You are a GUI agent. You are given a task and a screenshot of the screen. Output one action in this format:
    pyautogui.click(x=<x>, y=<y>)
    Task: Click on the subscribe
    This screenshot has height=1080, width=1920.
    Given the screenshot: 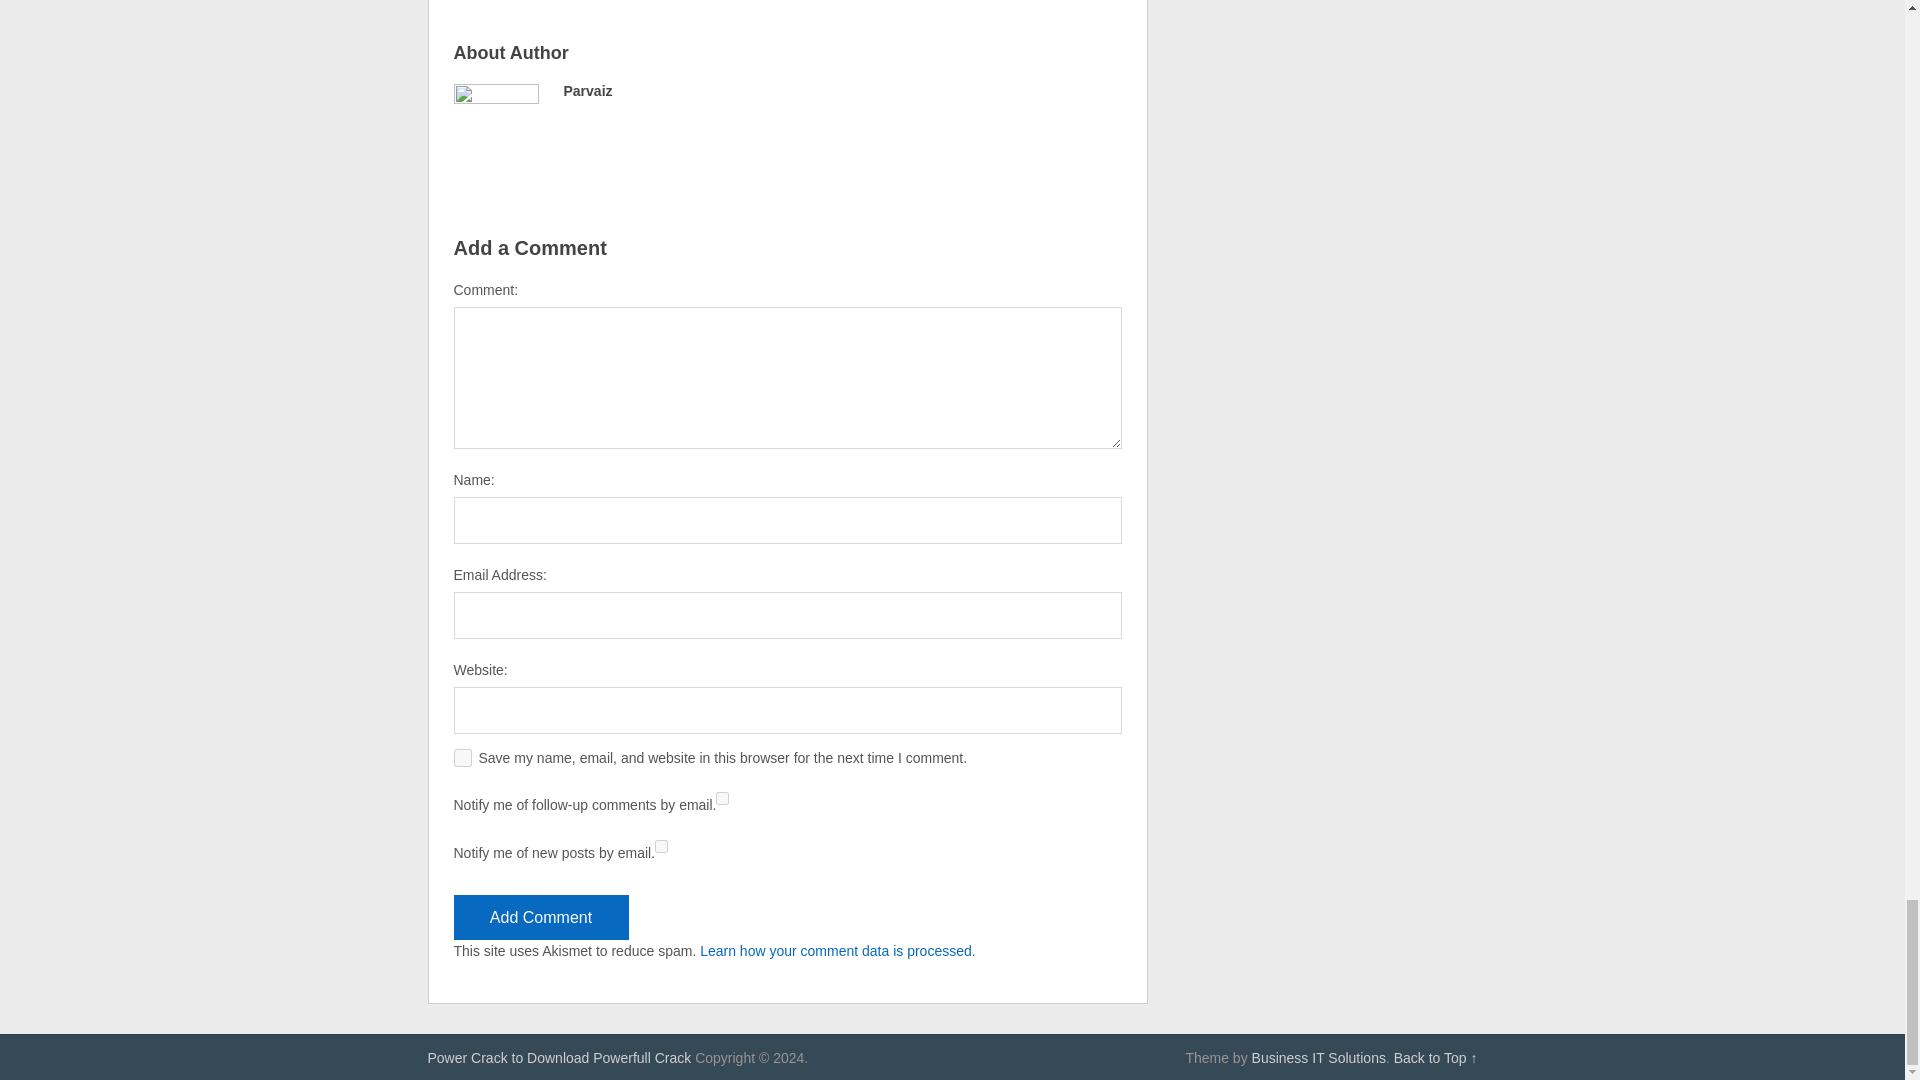 What is the action you would take?
    pyautogui.click(x=661, y=846)
    